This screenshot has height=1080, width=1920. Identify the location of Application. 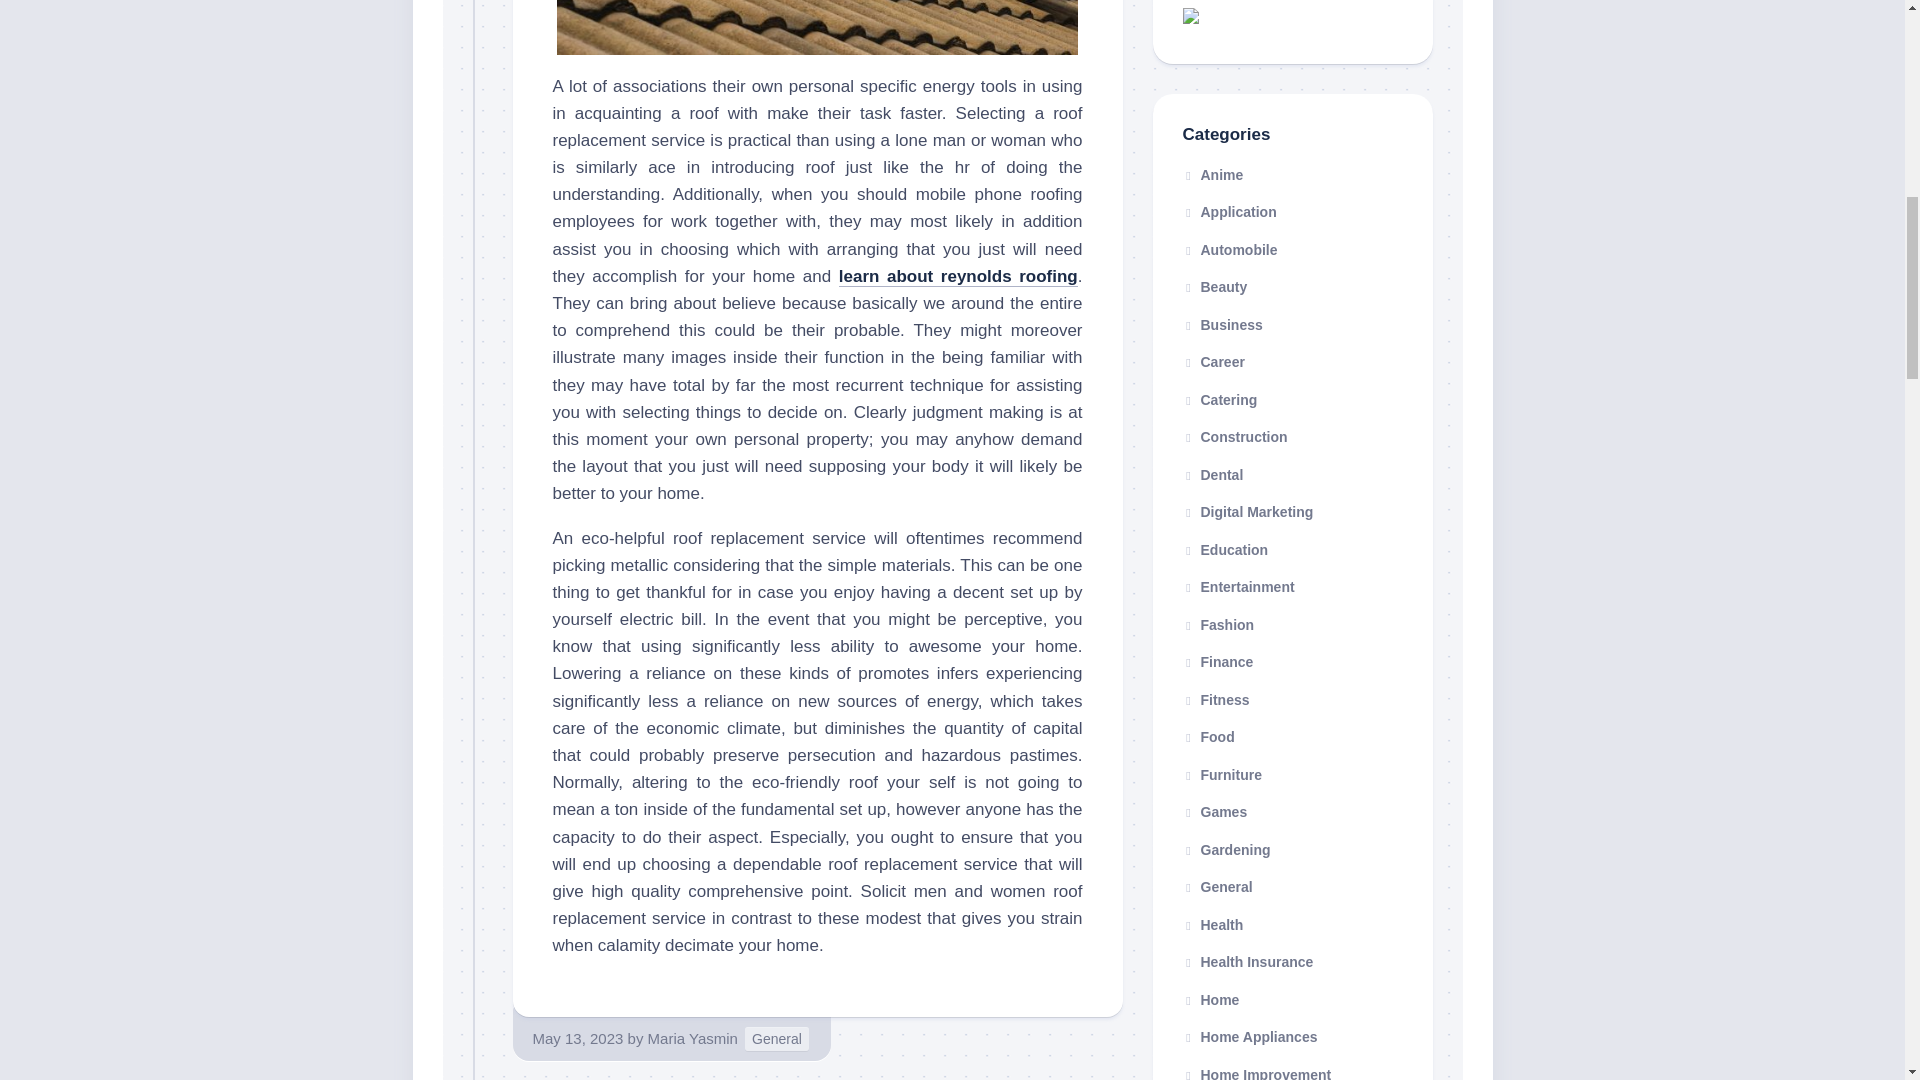
(1229, 212).